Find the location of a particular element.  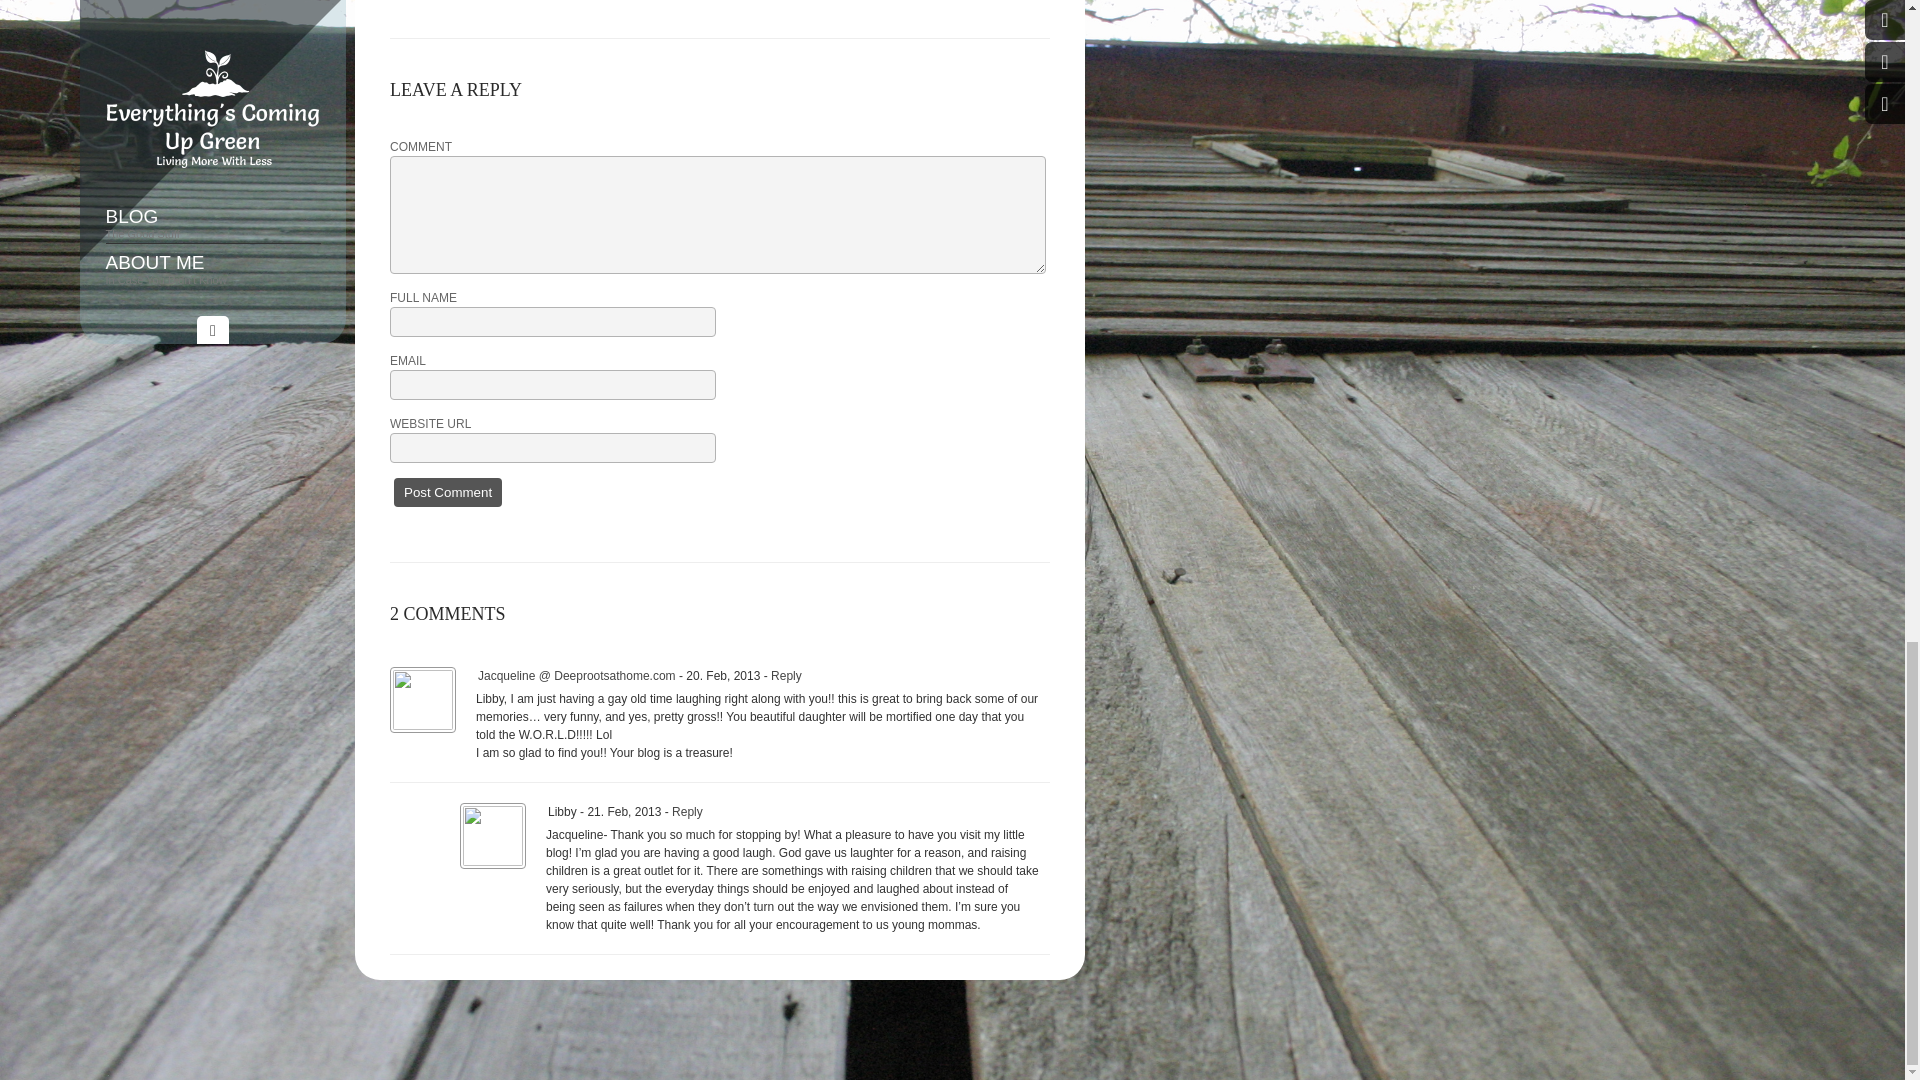

Post Comment is located at coordinates (447, 492).